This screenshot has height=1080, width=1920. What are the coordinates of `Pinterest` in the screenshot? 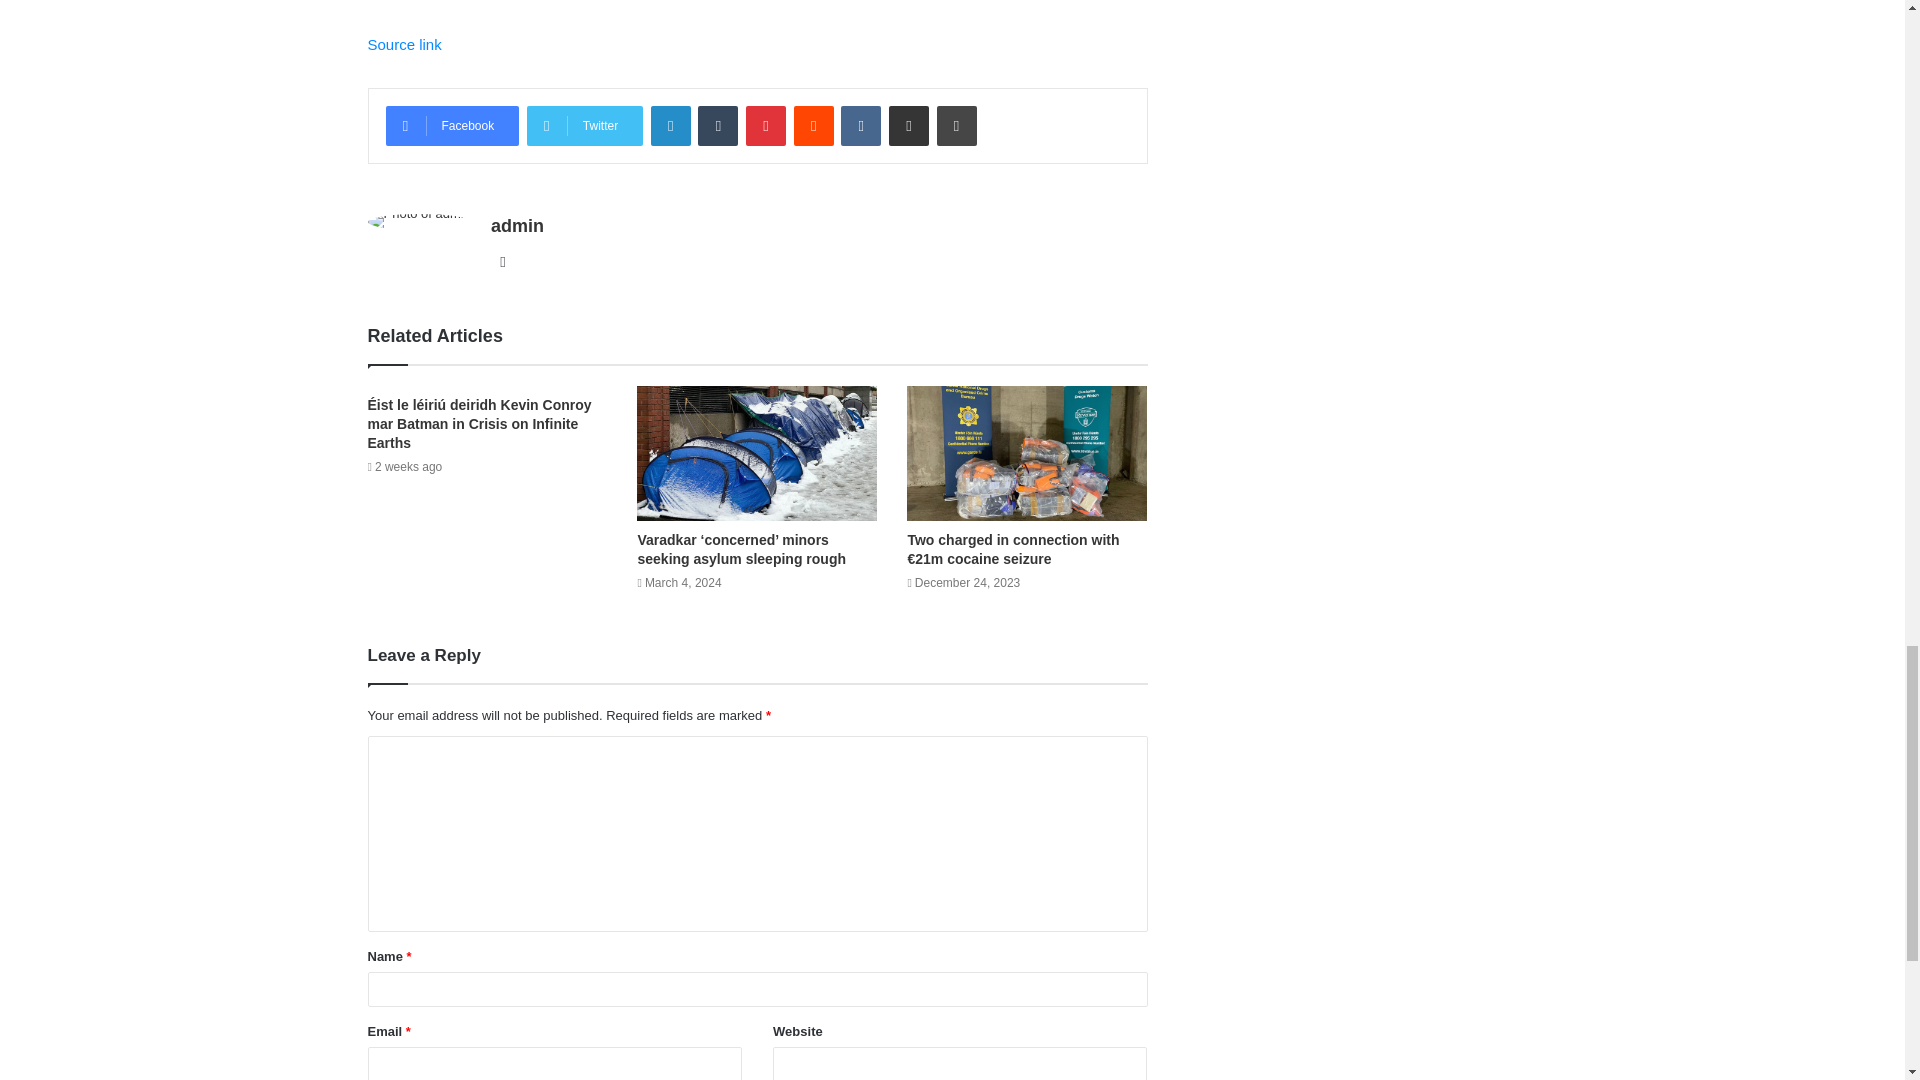 It's located at (766, 125).